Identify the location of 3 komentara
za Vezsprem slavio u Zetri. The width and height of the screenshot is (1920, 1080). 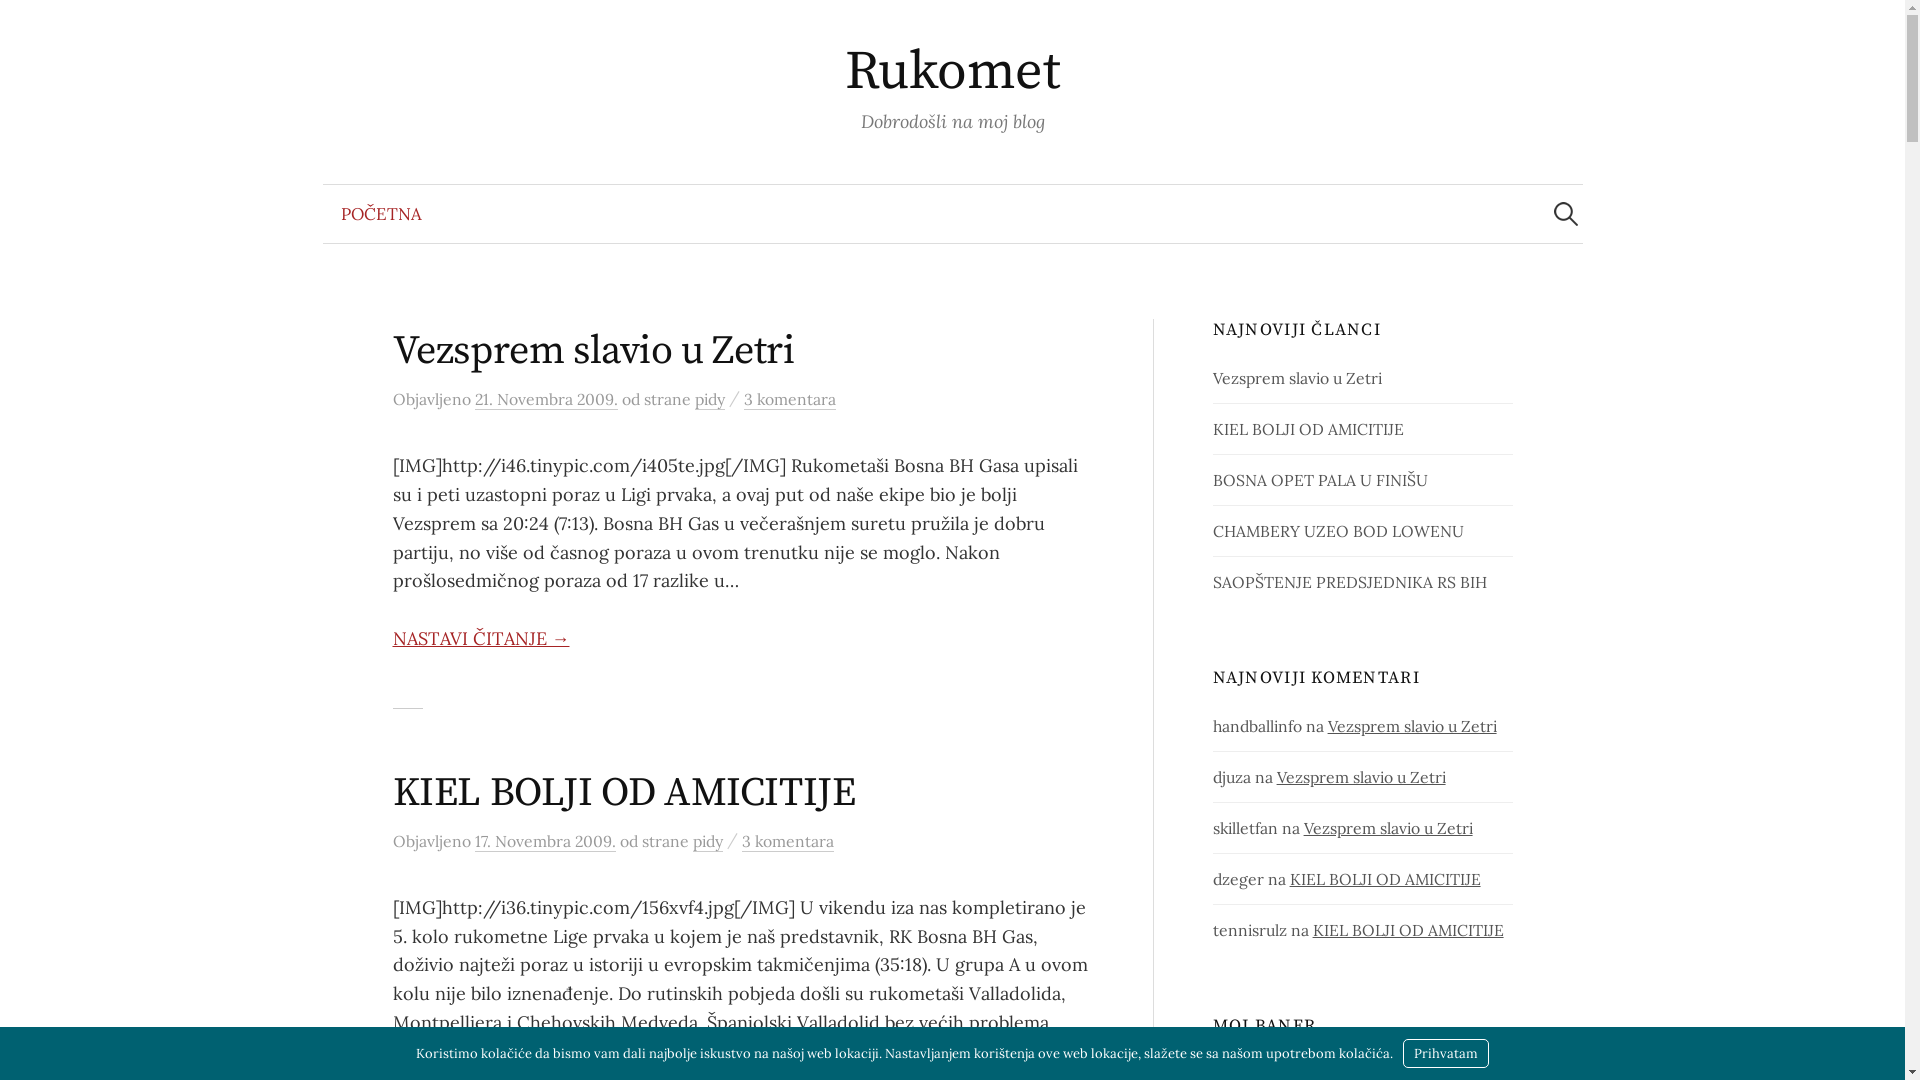
(790, 400).